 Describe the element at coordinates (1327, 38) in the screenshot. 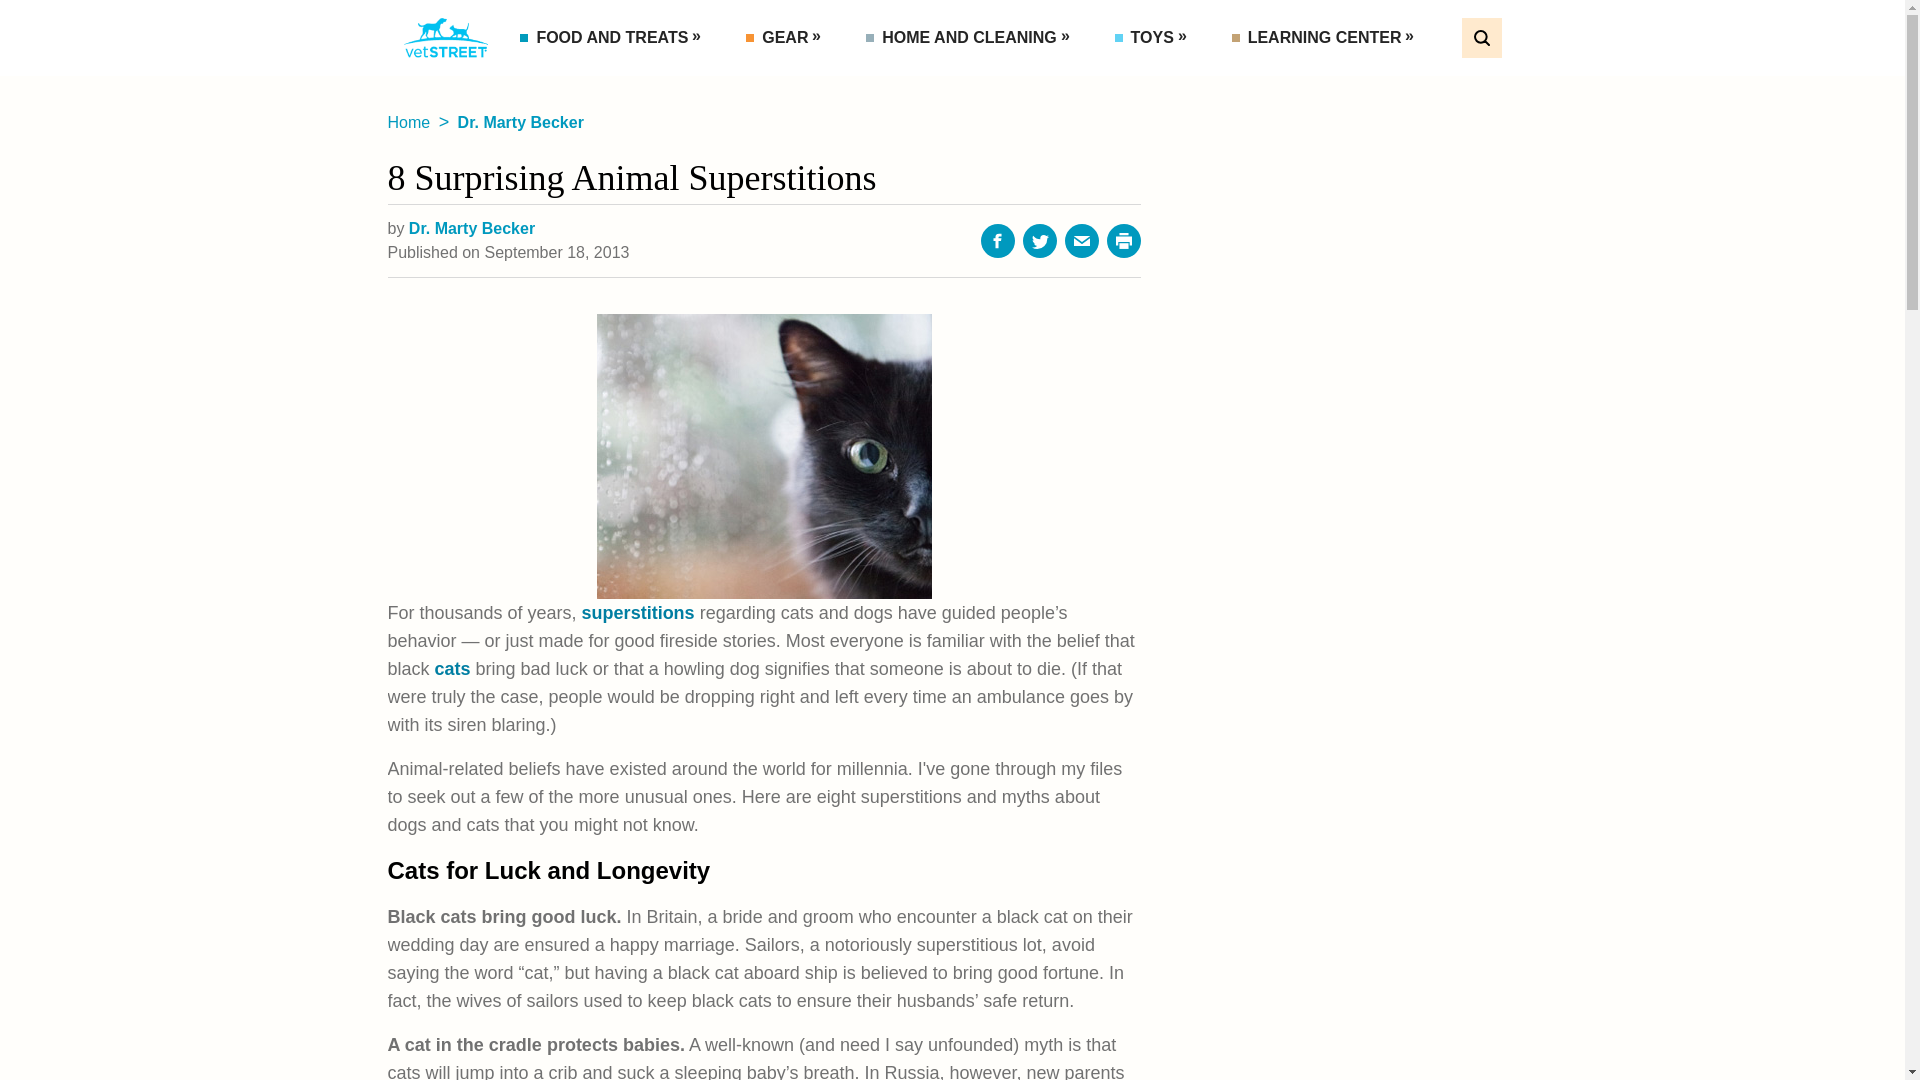

I see `LEARNING CENTER` at that location.